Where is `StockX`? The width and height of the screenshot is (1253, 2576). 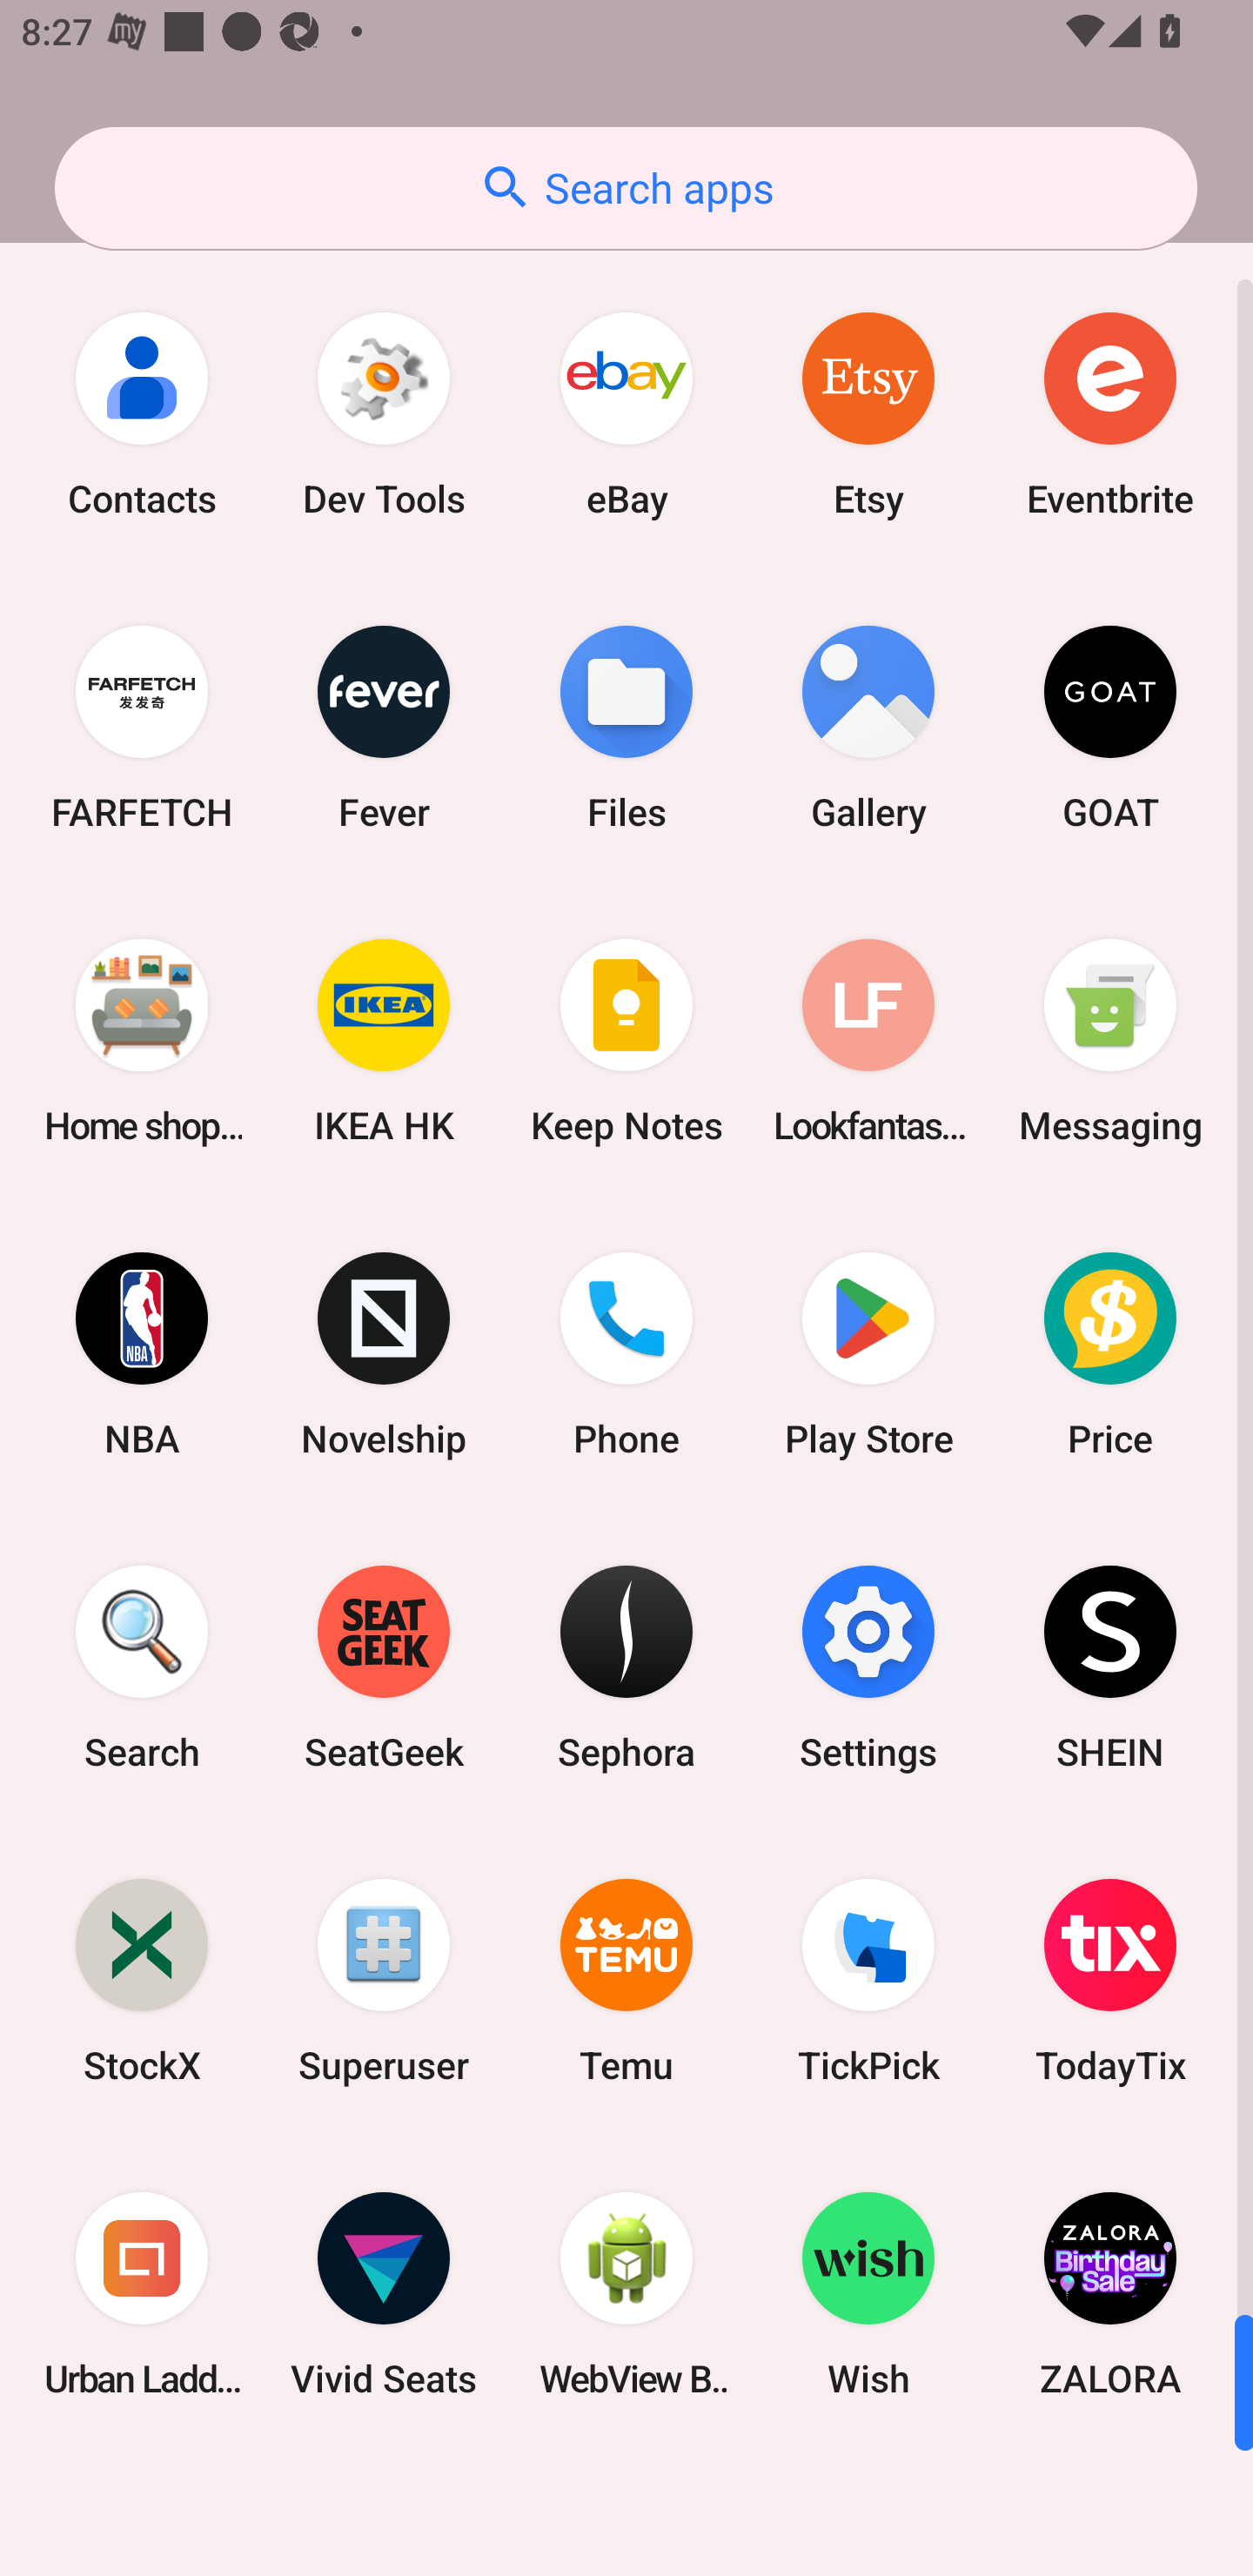
StockX is located at coordinates (142, 1981).